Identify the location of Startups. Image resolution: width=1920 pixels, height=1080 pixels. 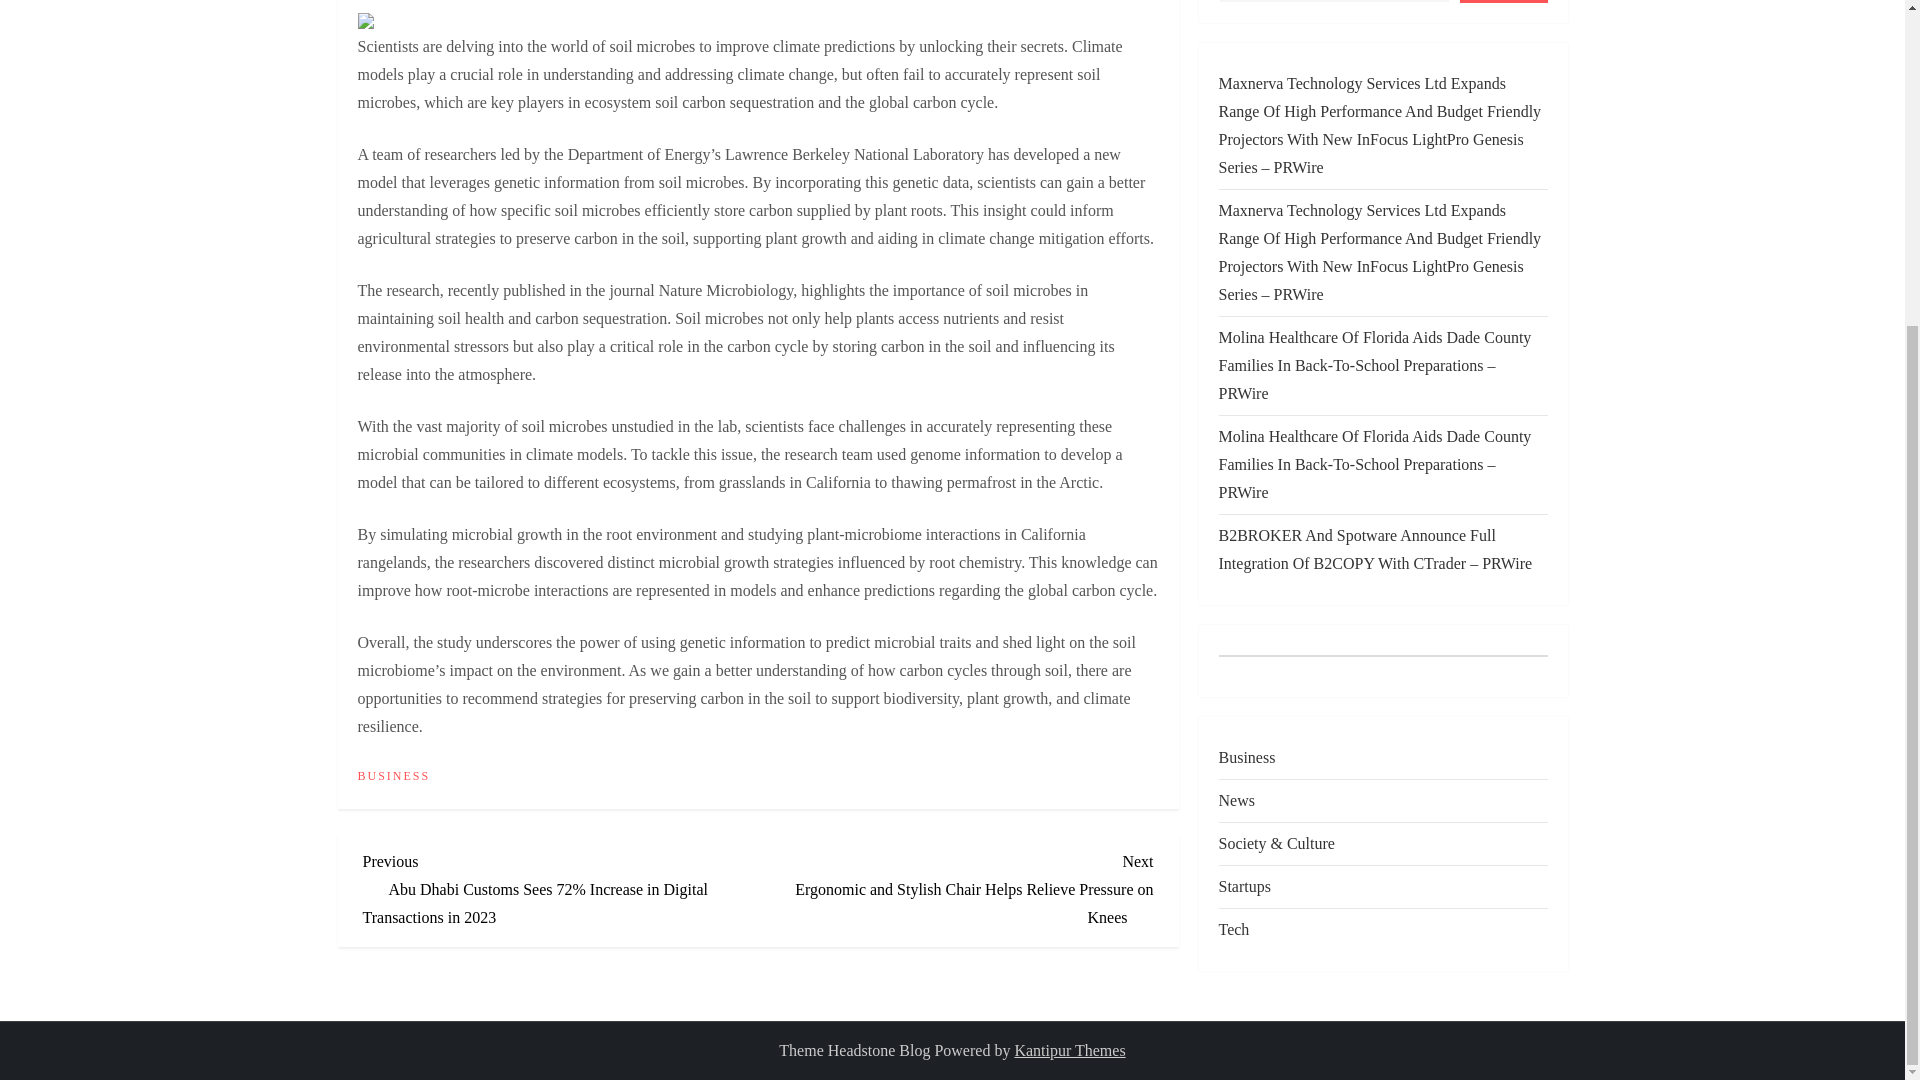
(1243, 735).